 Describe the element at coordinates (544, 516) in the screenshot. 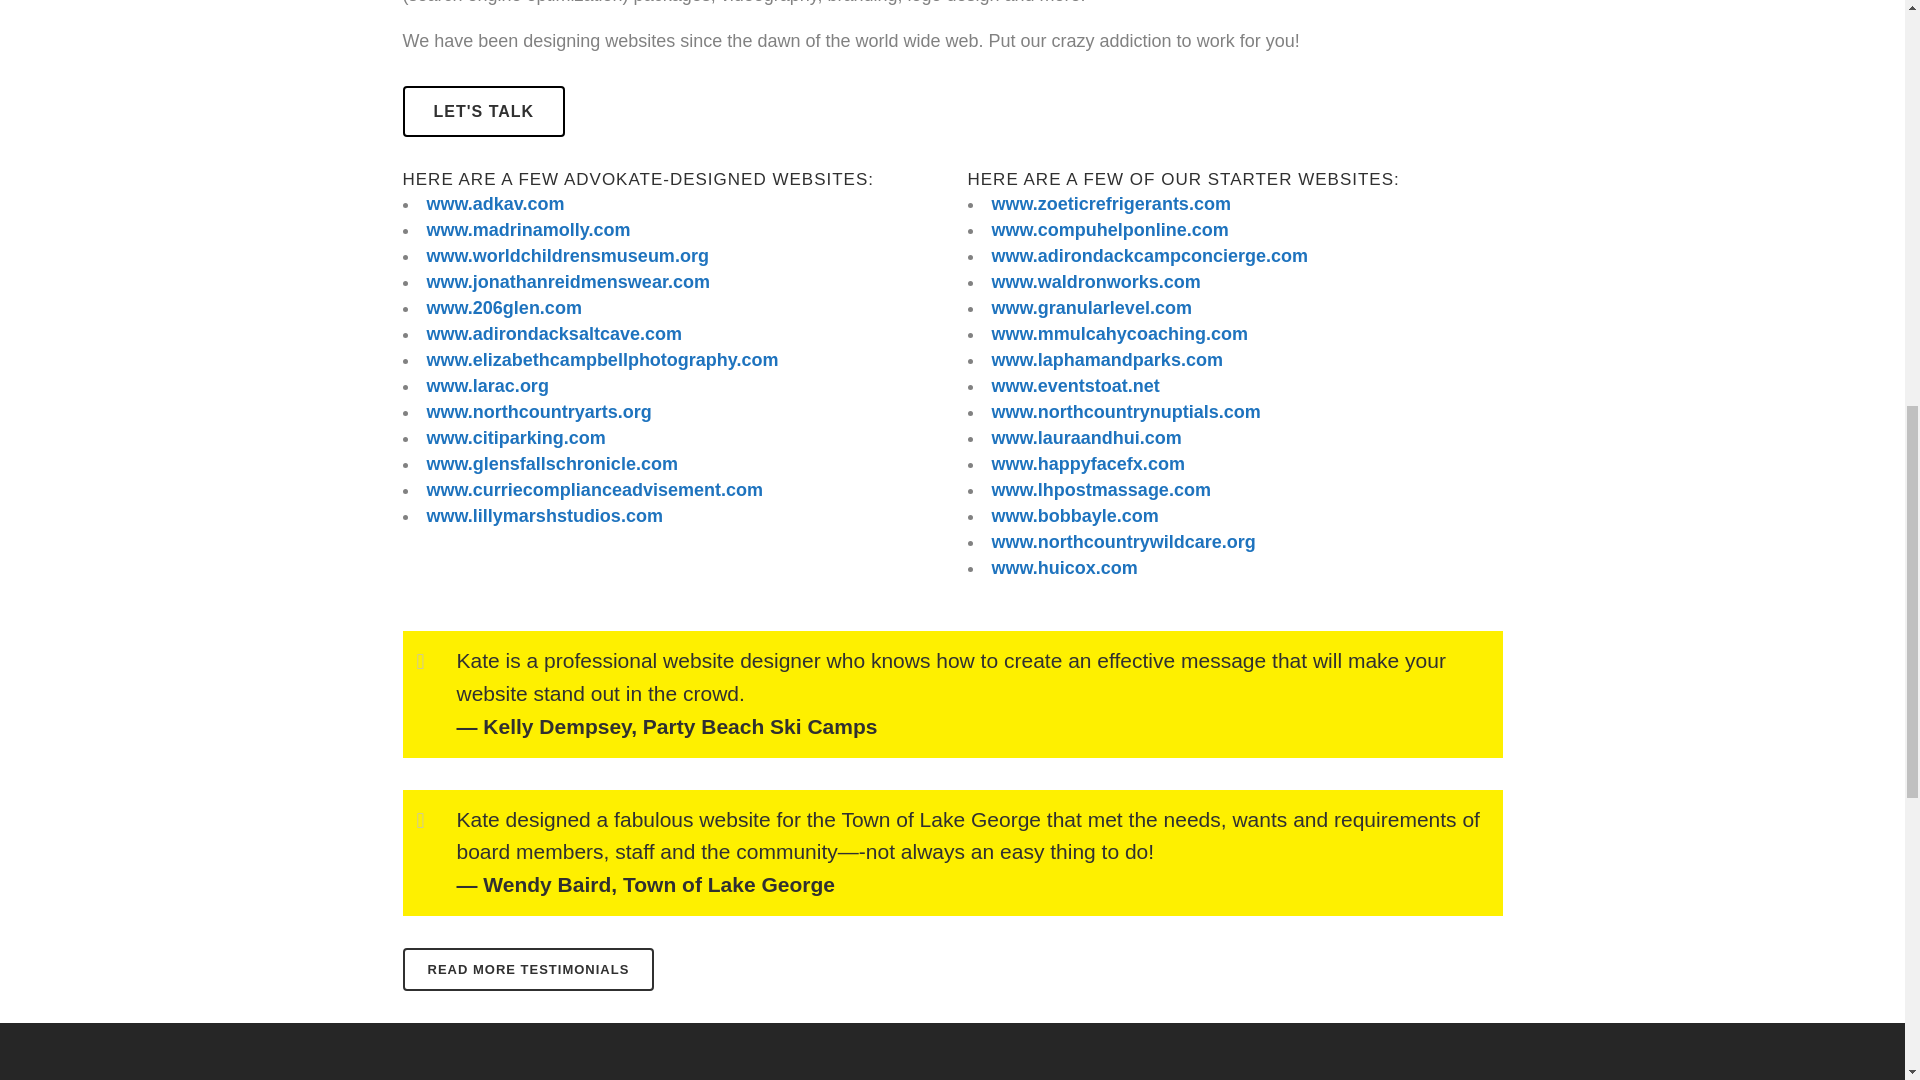

I see `www.lillymarshstudios.com` at that location.